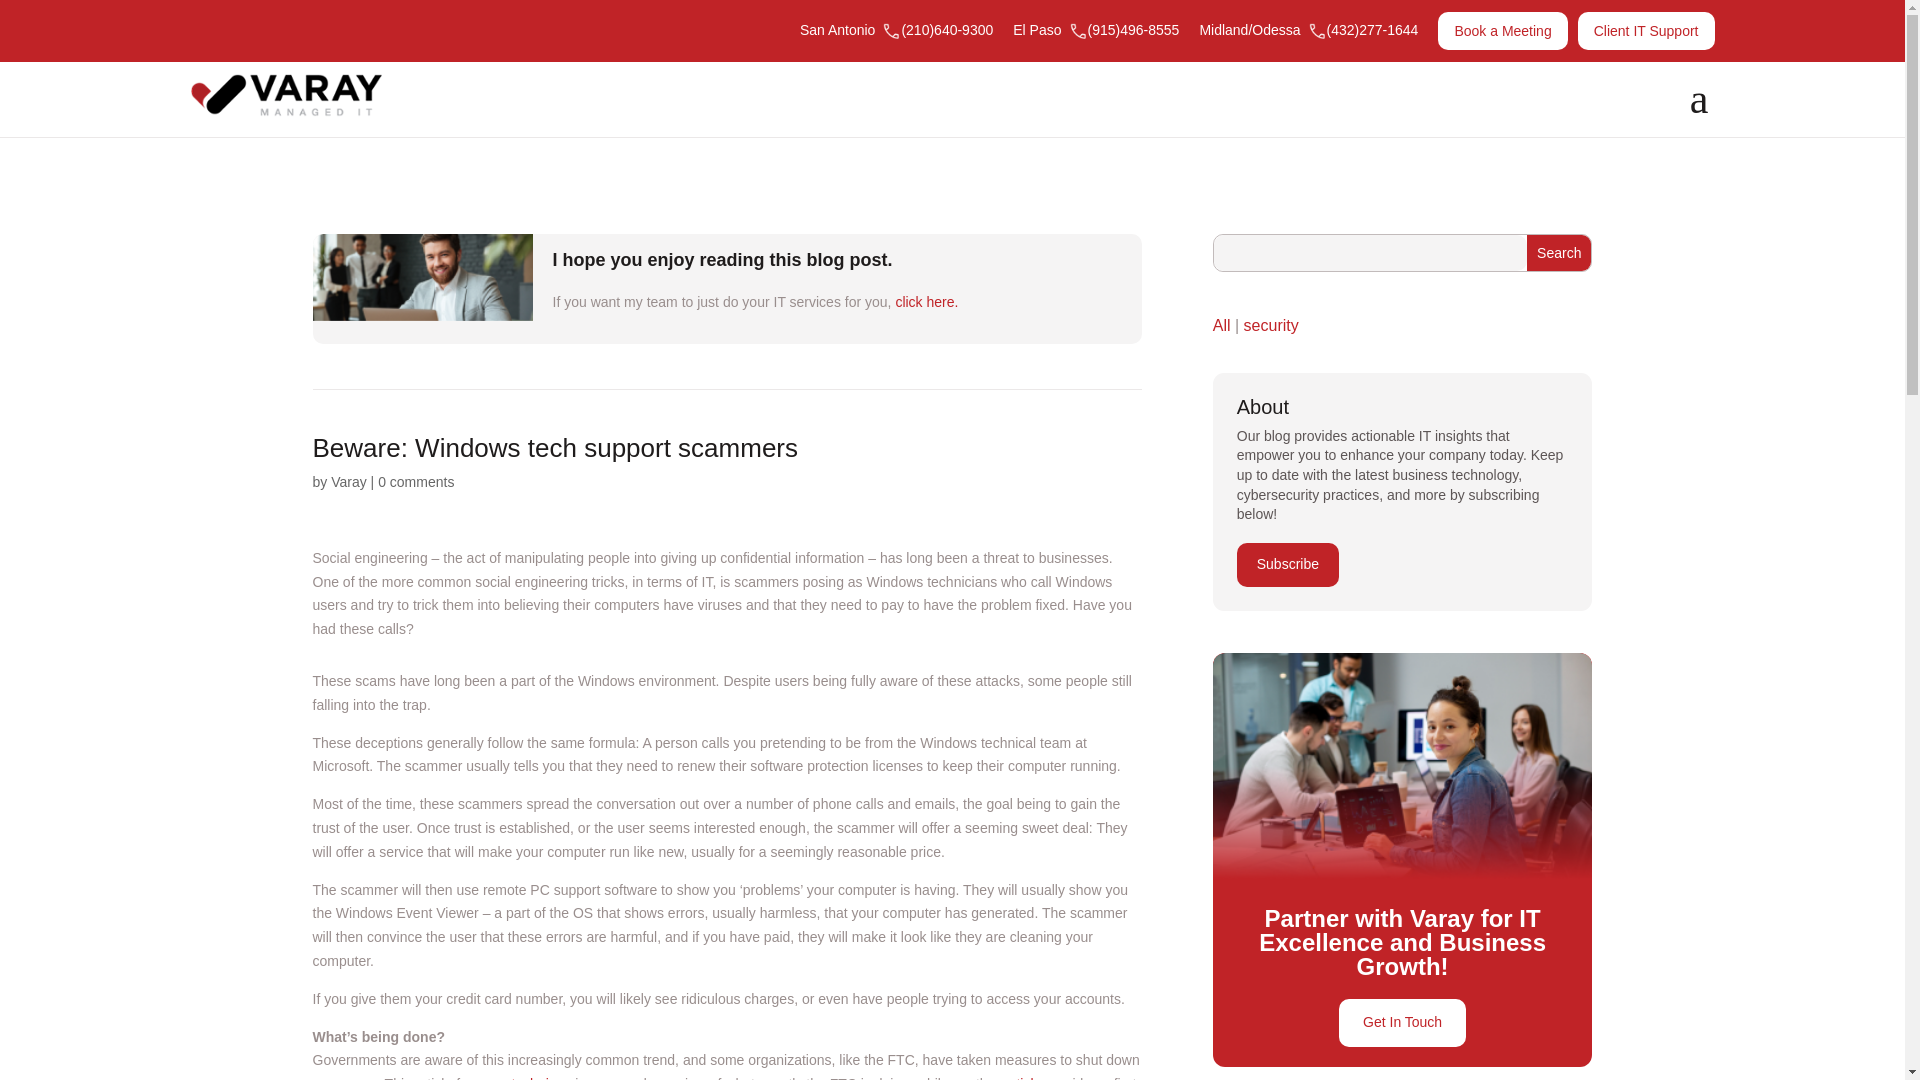  What do you see at coordinates (416, 482) in the screenshot?
I see `0 comments` at bounding box center [416, 482].